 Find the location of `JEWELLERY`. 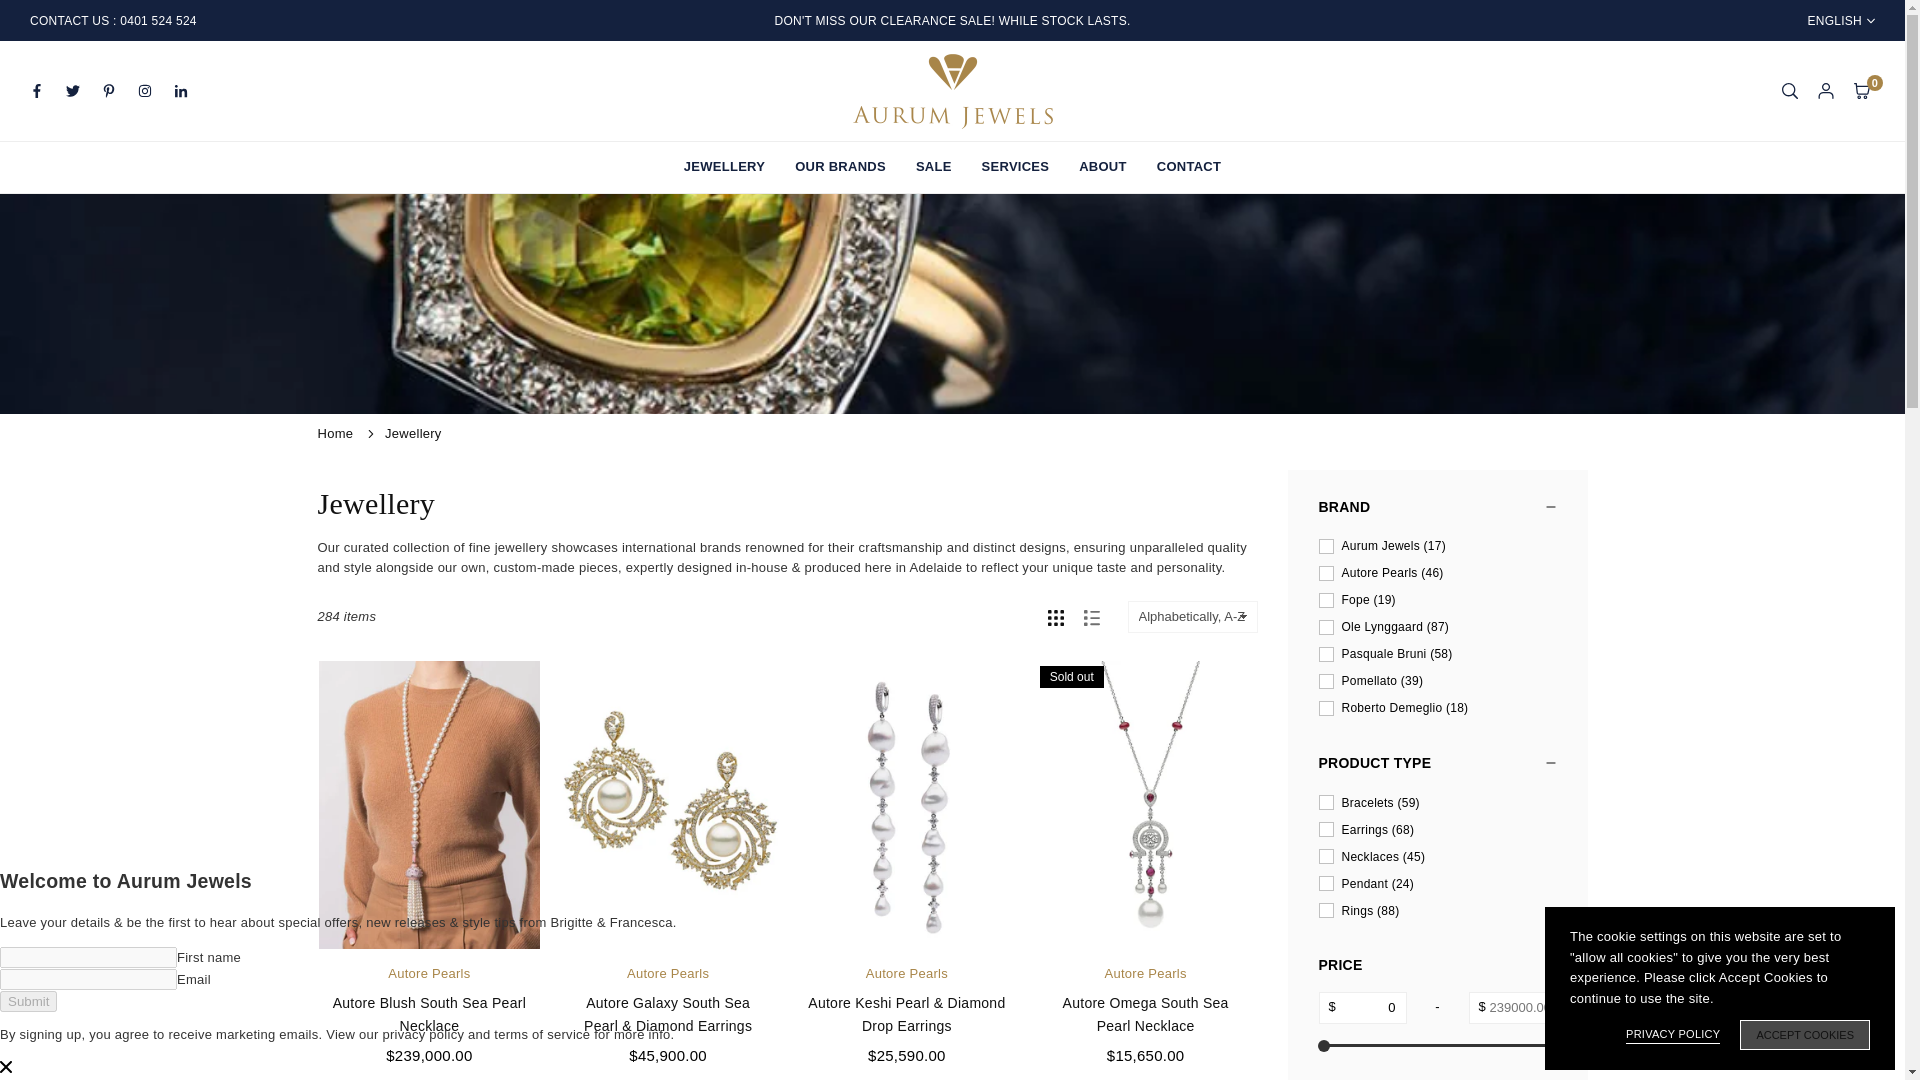

JEWELLERY is located at coordinates (724, 167).